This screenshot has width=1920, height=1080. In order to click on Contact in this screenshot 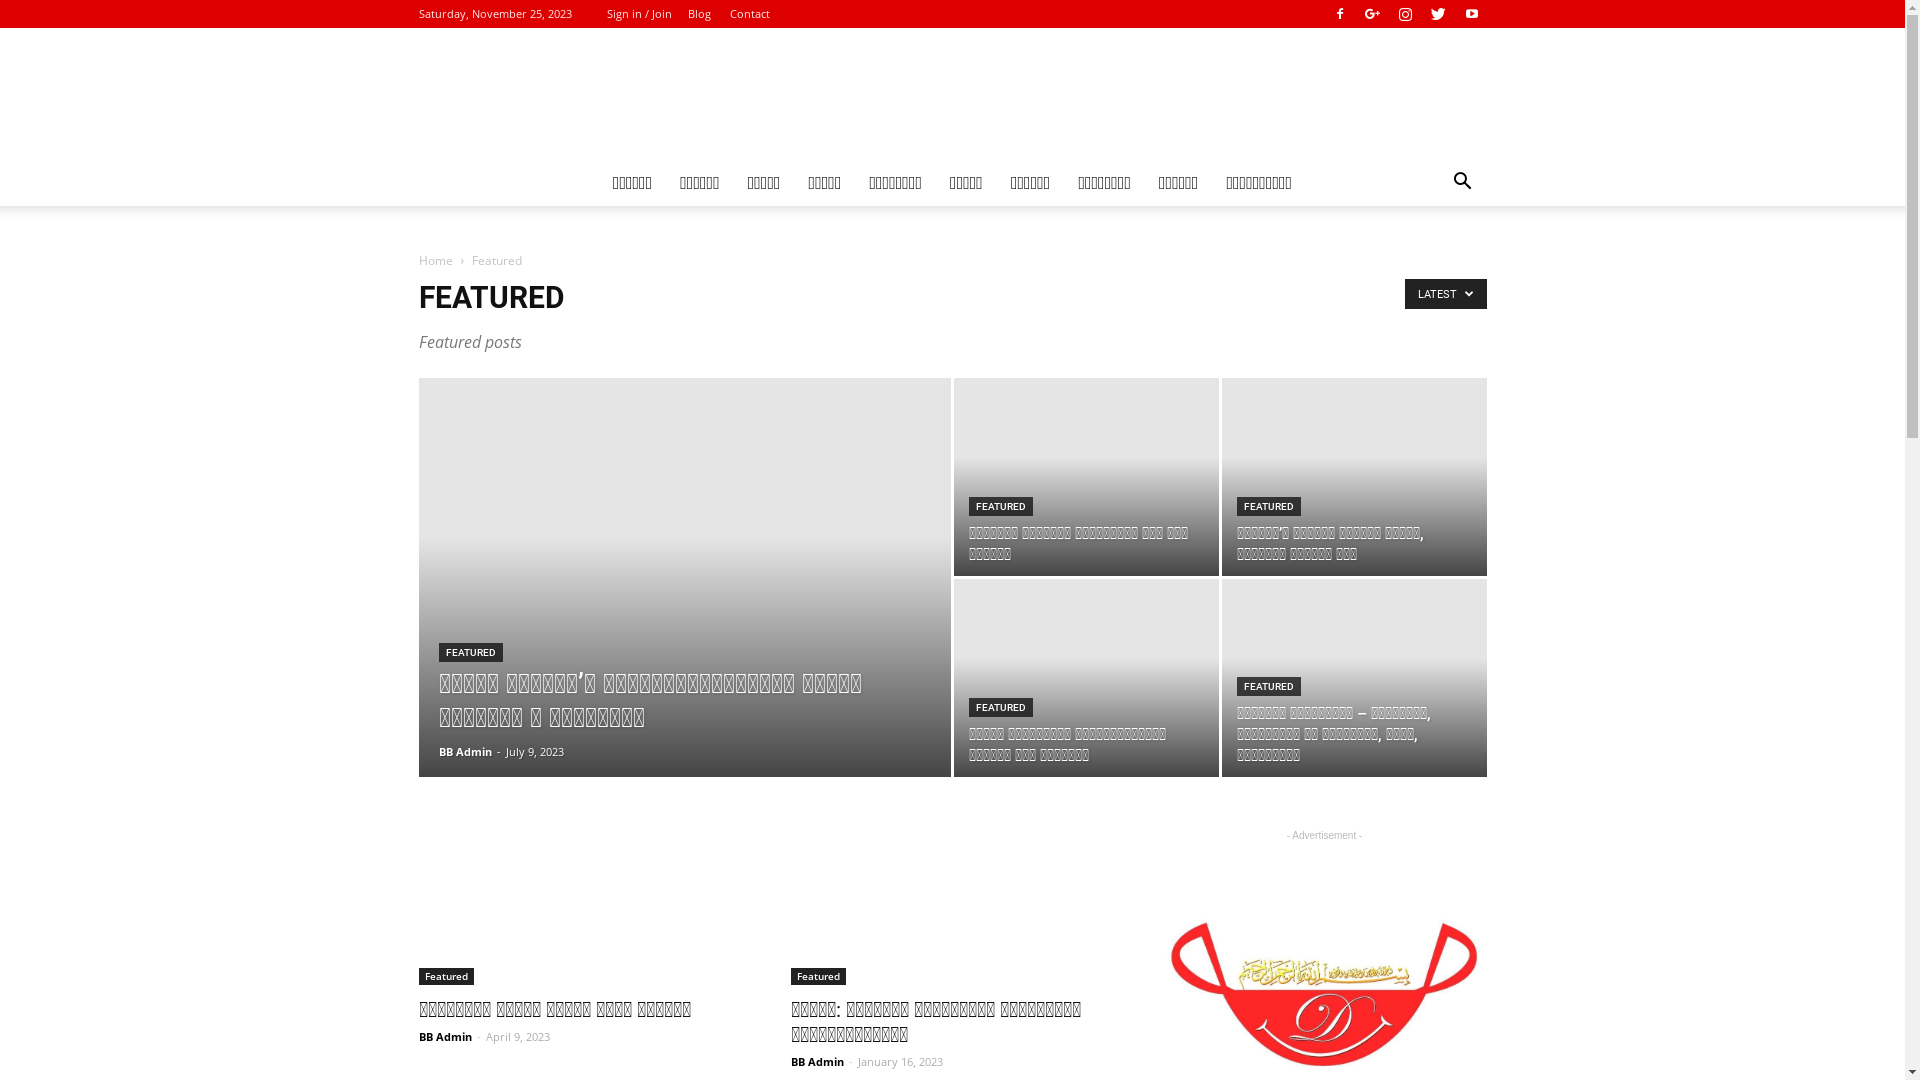, I will do `click(750, 14)`.